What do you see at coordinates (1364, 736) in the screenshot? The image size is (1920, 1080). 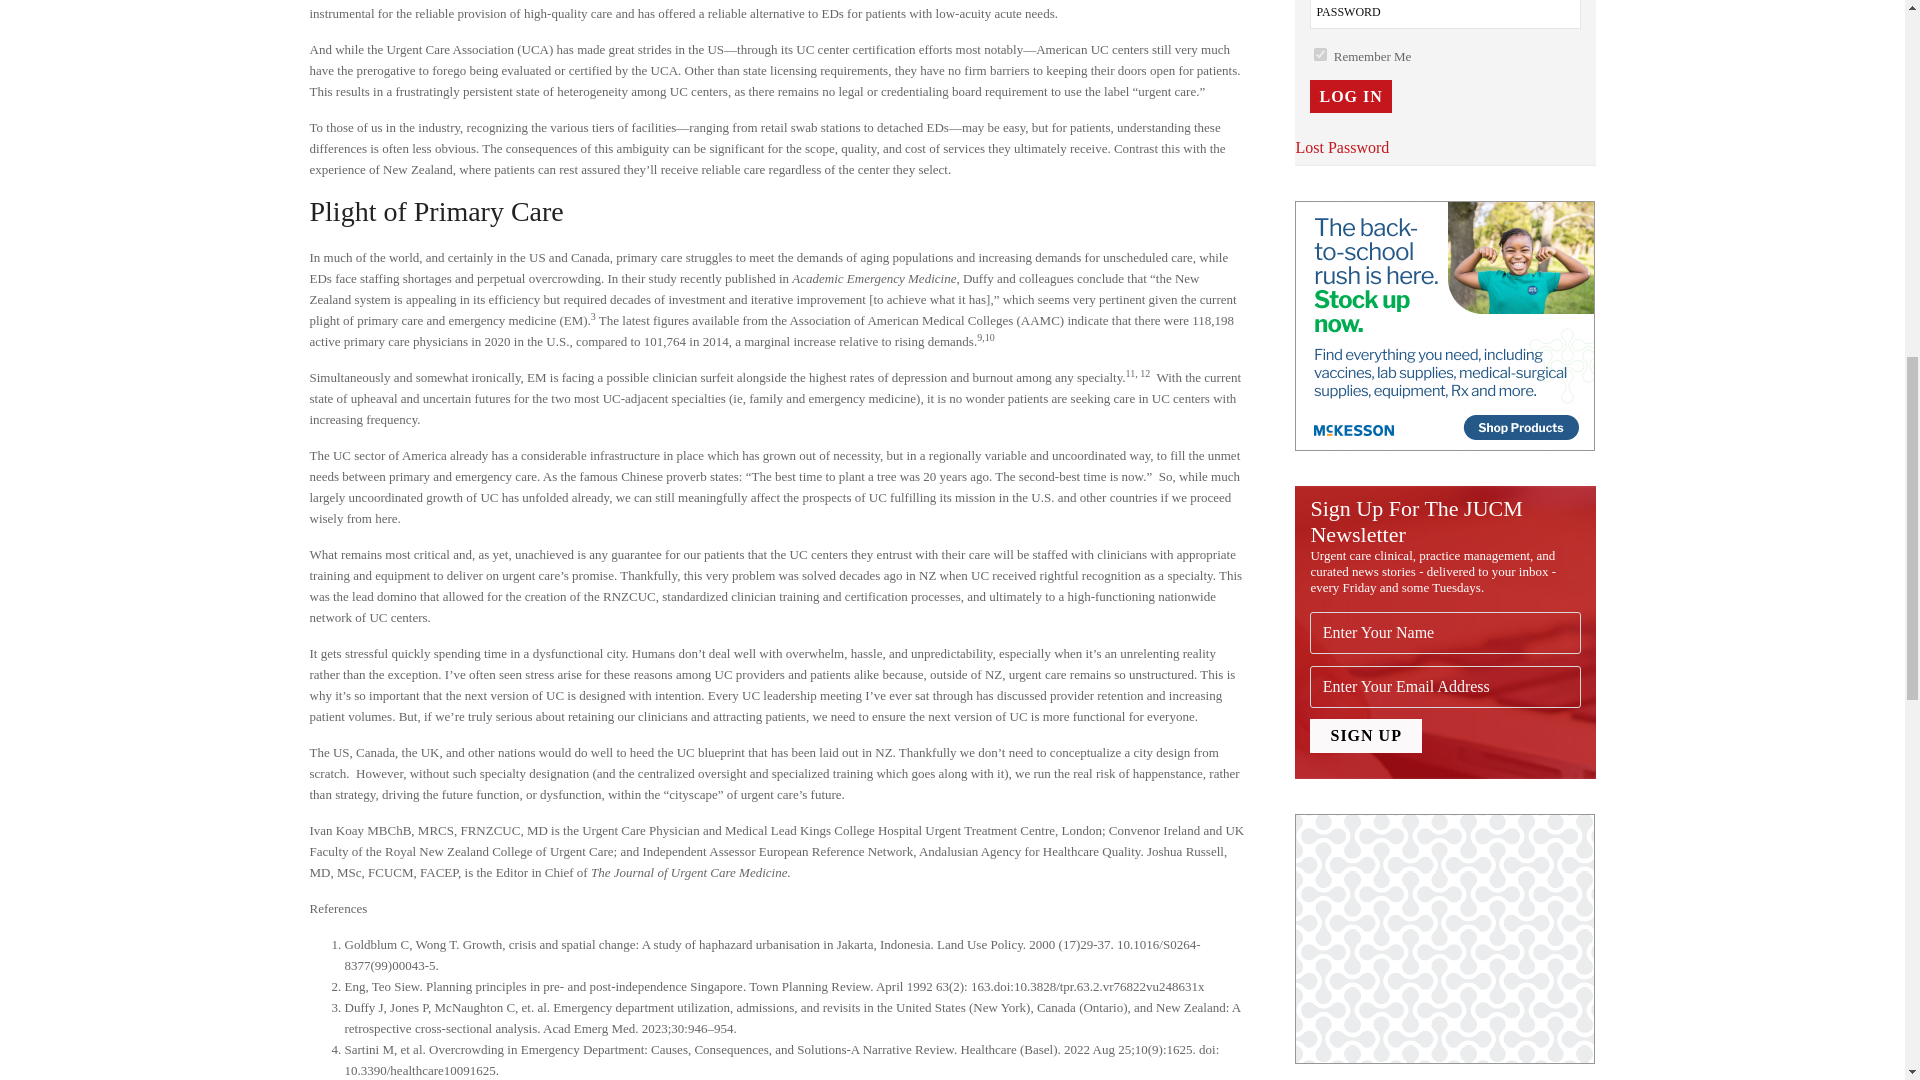 I see `SIGN UP` at bounding box center [1364, 736].